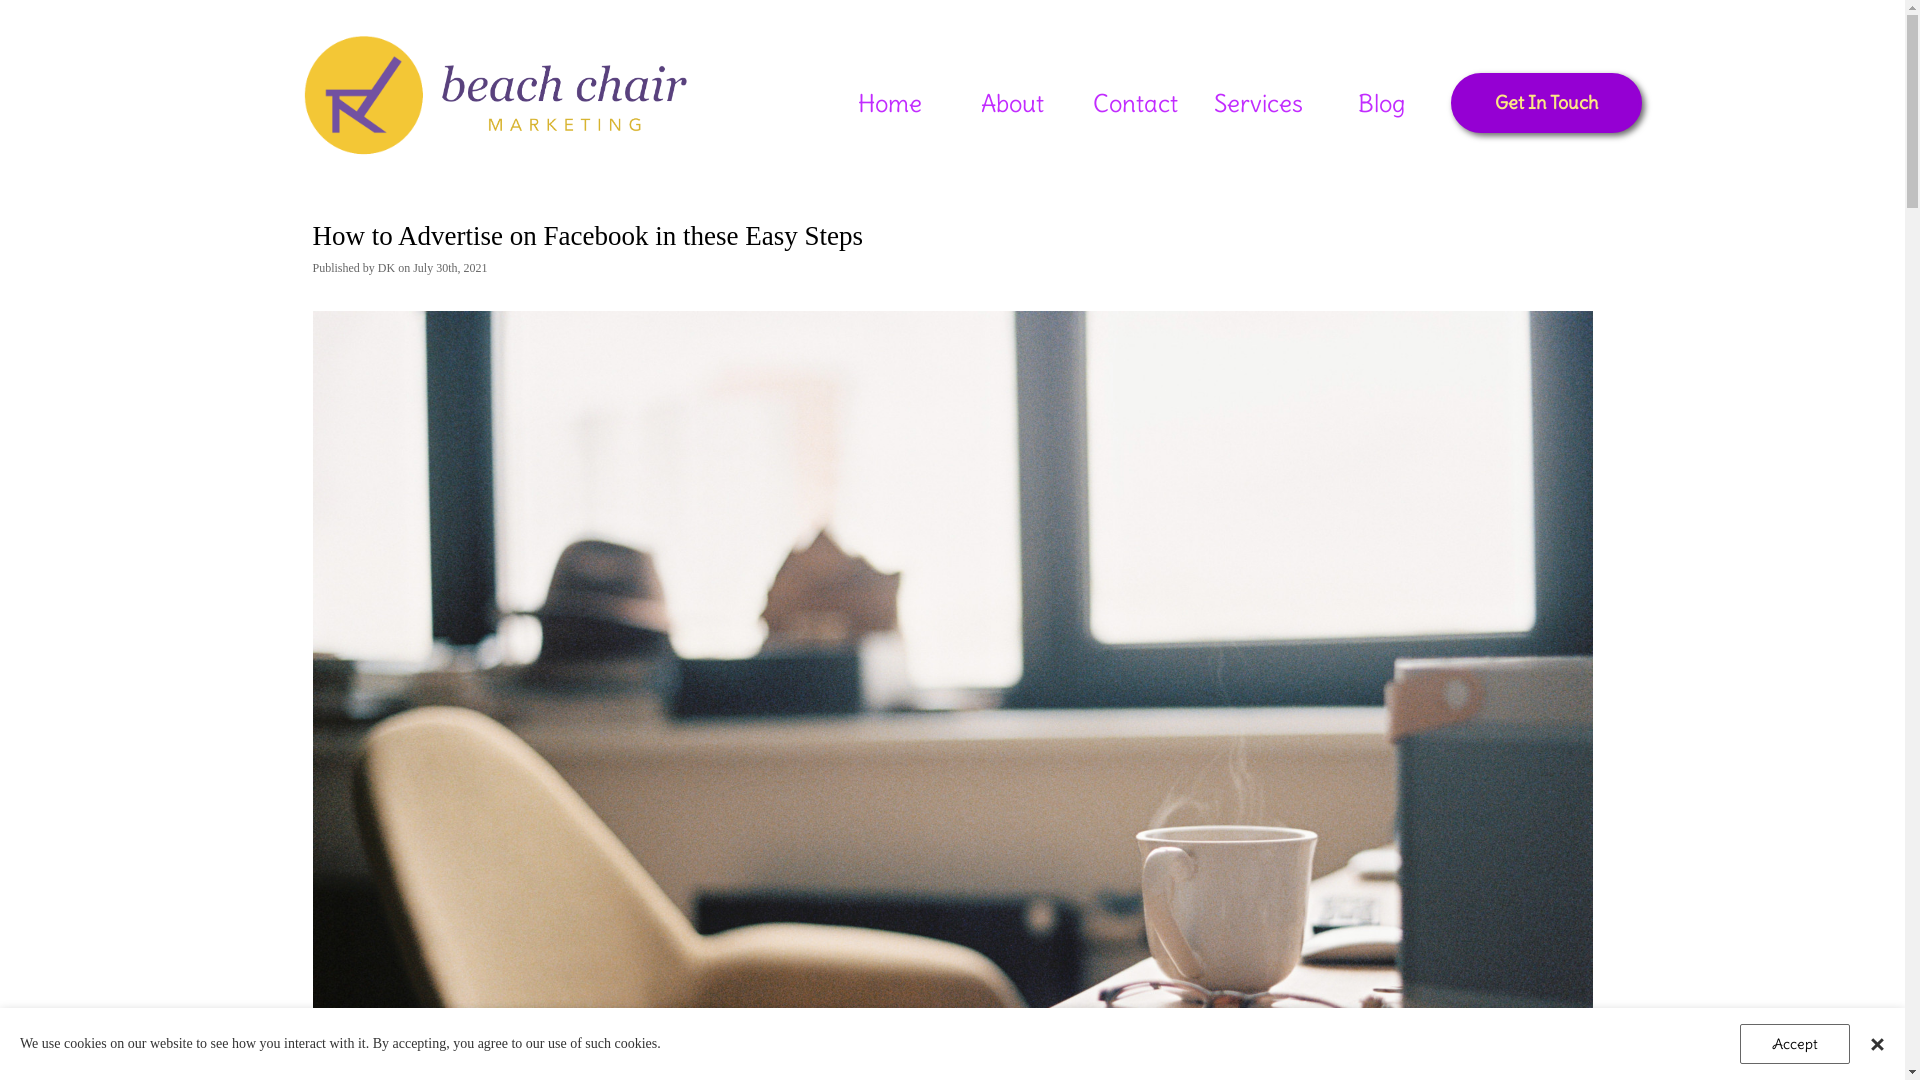 Image resolution: width=1920 pixels, height=1080 pixels. Describe the element at coordinates (1382, 102) in the screenshot. I see `Blog` at that location.